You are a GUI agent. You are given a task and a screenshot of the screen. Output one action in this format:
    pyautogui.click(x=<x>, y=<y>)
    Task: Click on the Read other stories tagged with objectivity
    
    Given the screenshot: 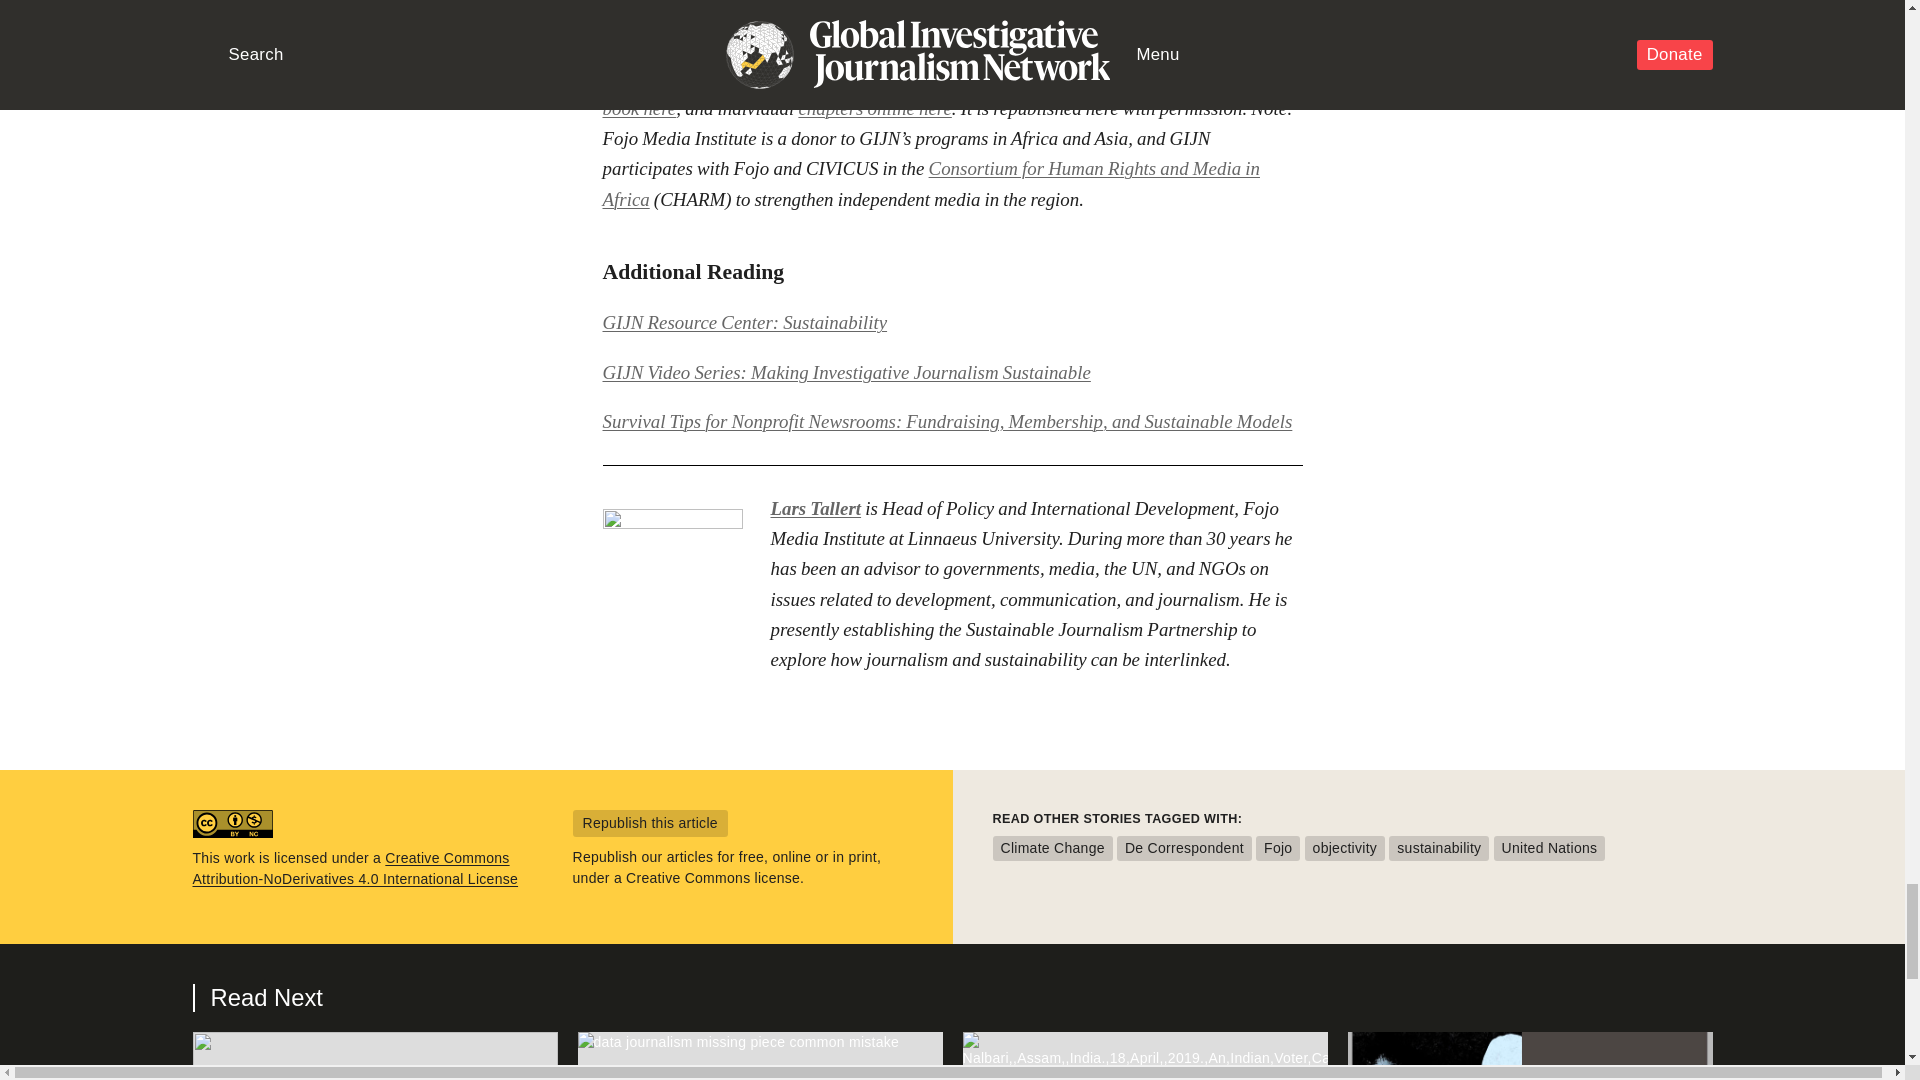 What is the action you would take?
    pyautogui.click(x=1346, y=848)
    